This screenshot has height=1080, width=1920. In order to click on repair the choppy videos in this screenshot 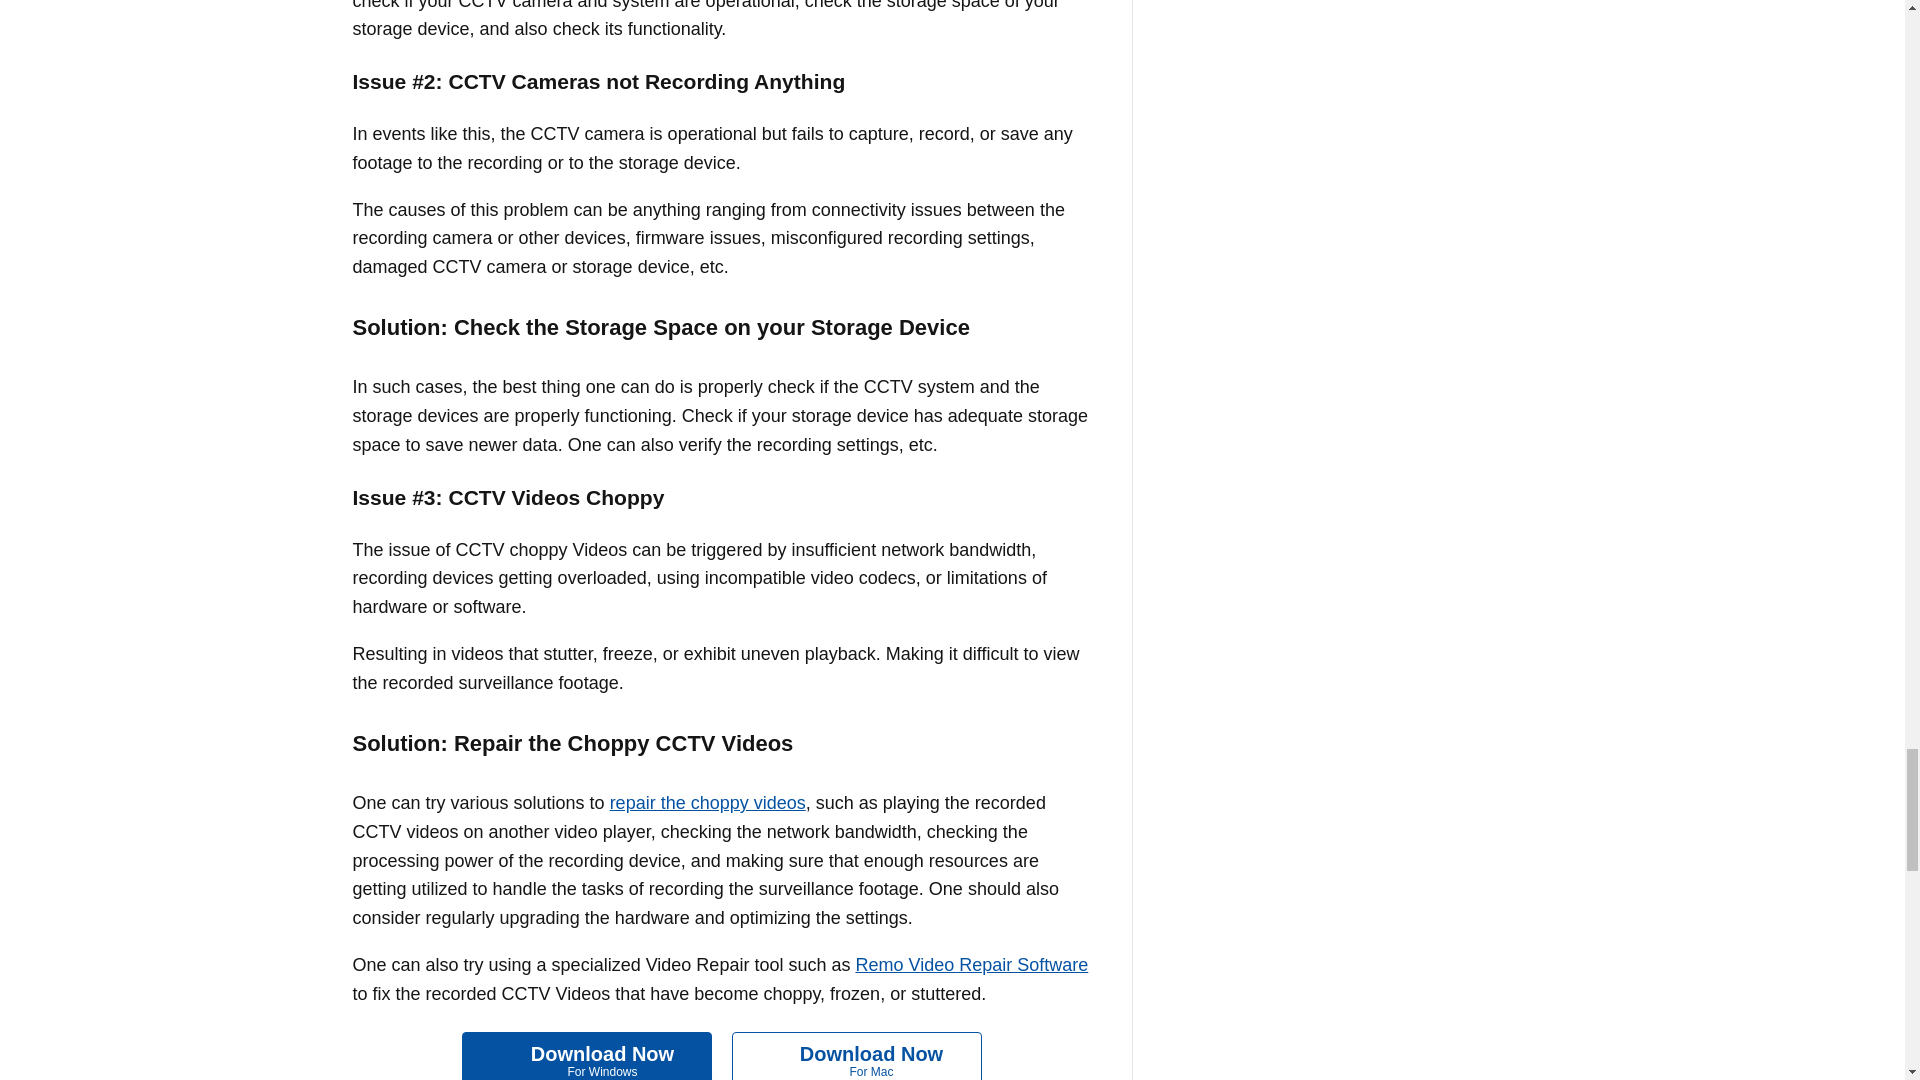, I will do `click(587, 1056)`.